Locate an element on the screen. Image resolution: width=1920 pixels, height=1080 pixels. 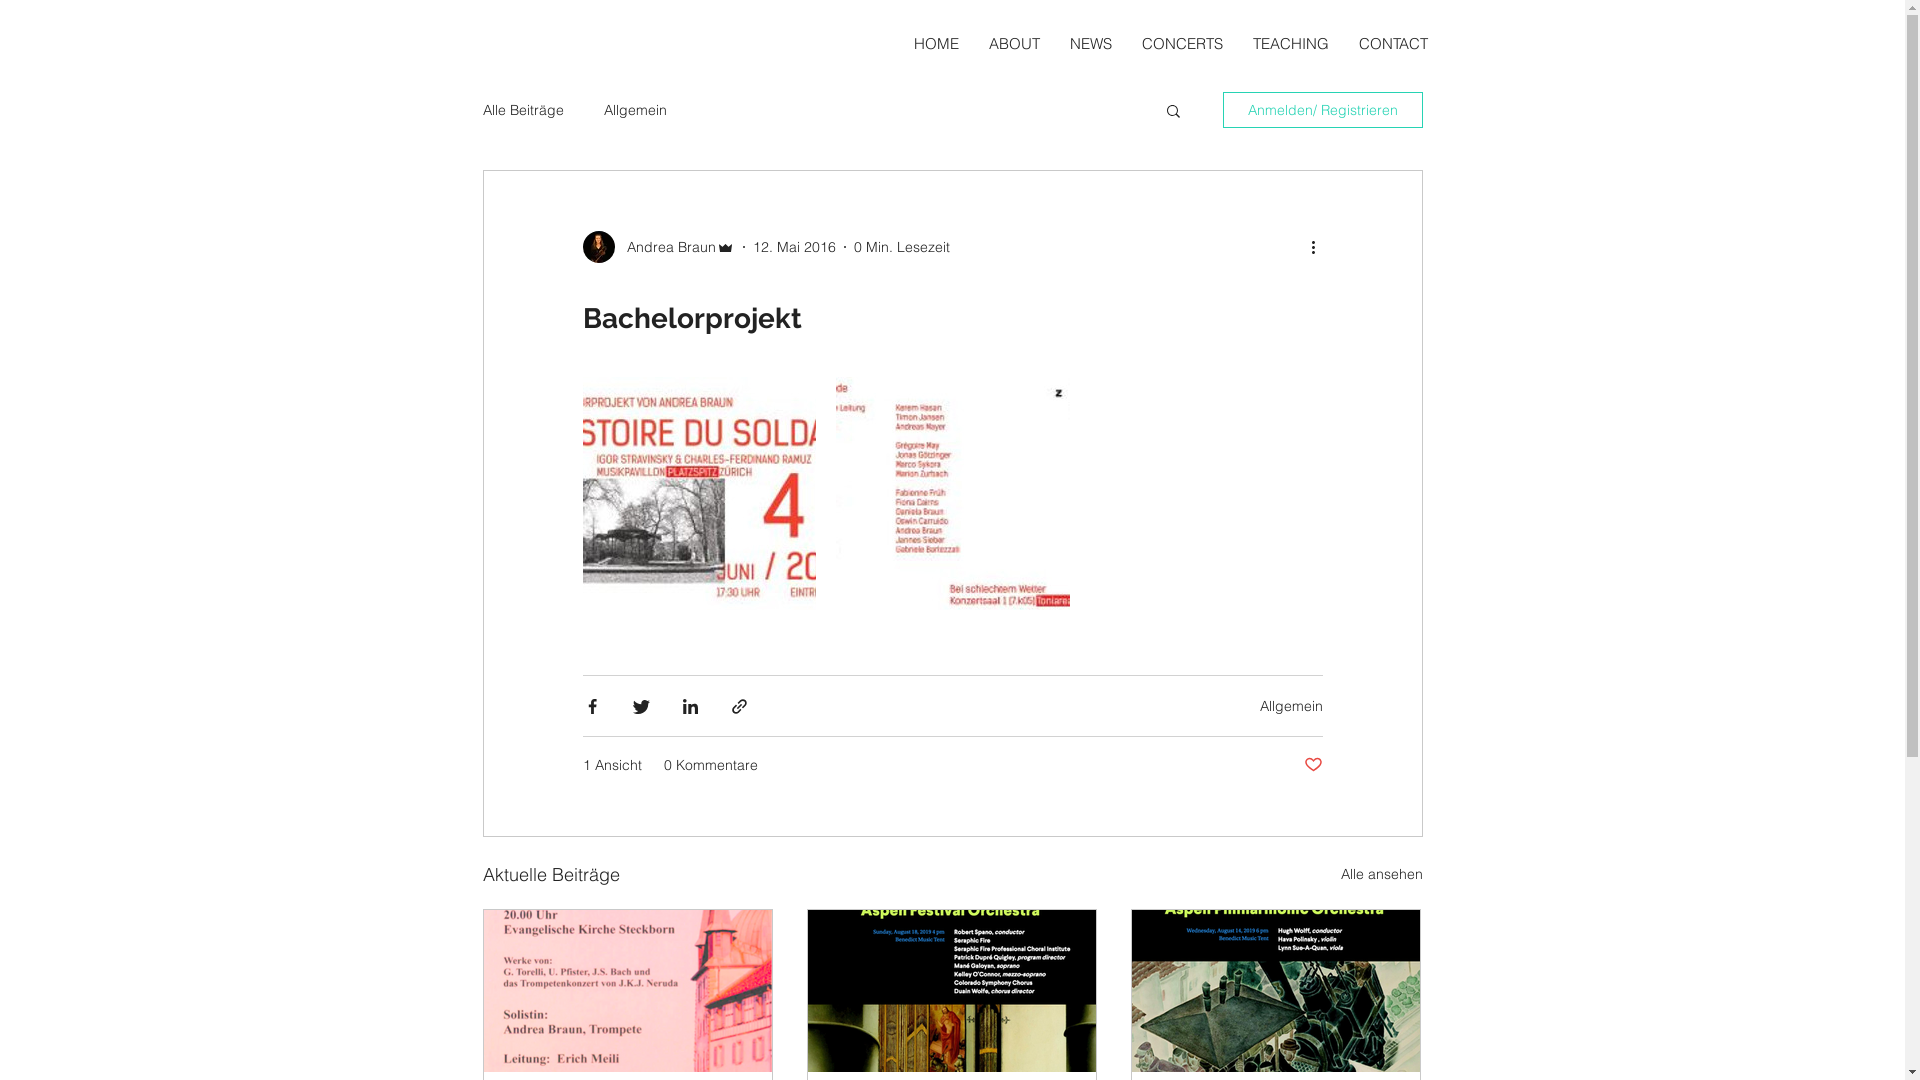
CONTACT is located at coordinates (1394, 44).